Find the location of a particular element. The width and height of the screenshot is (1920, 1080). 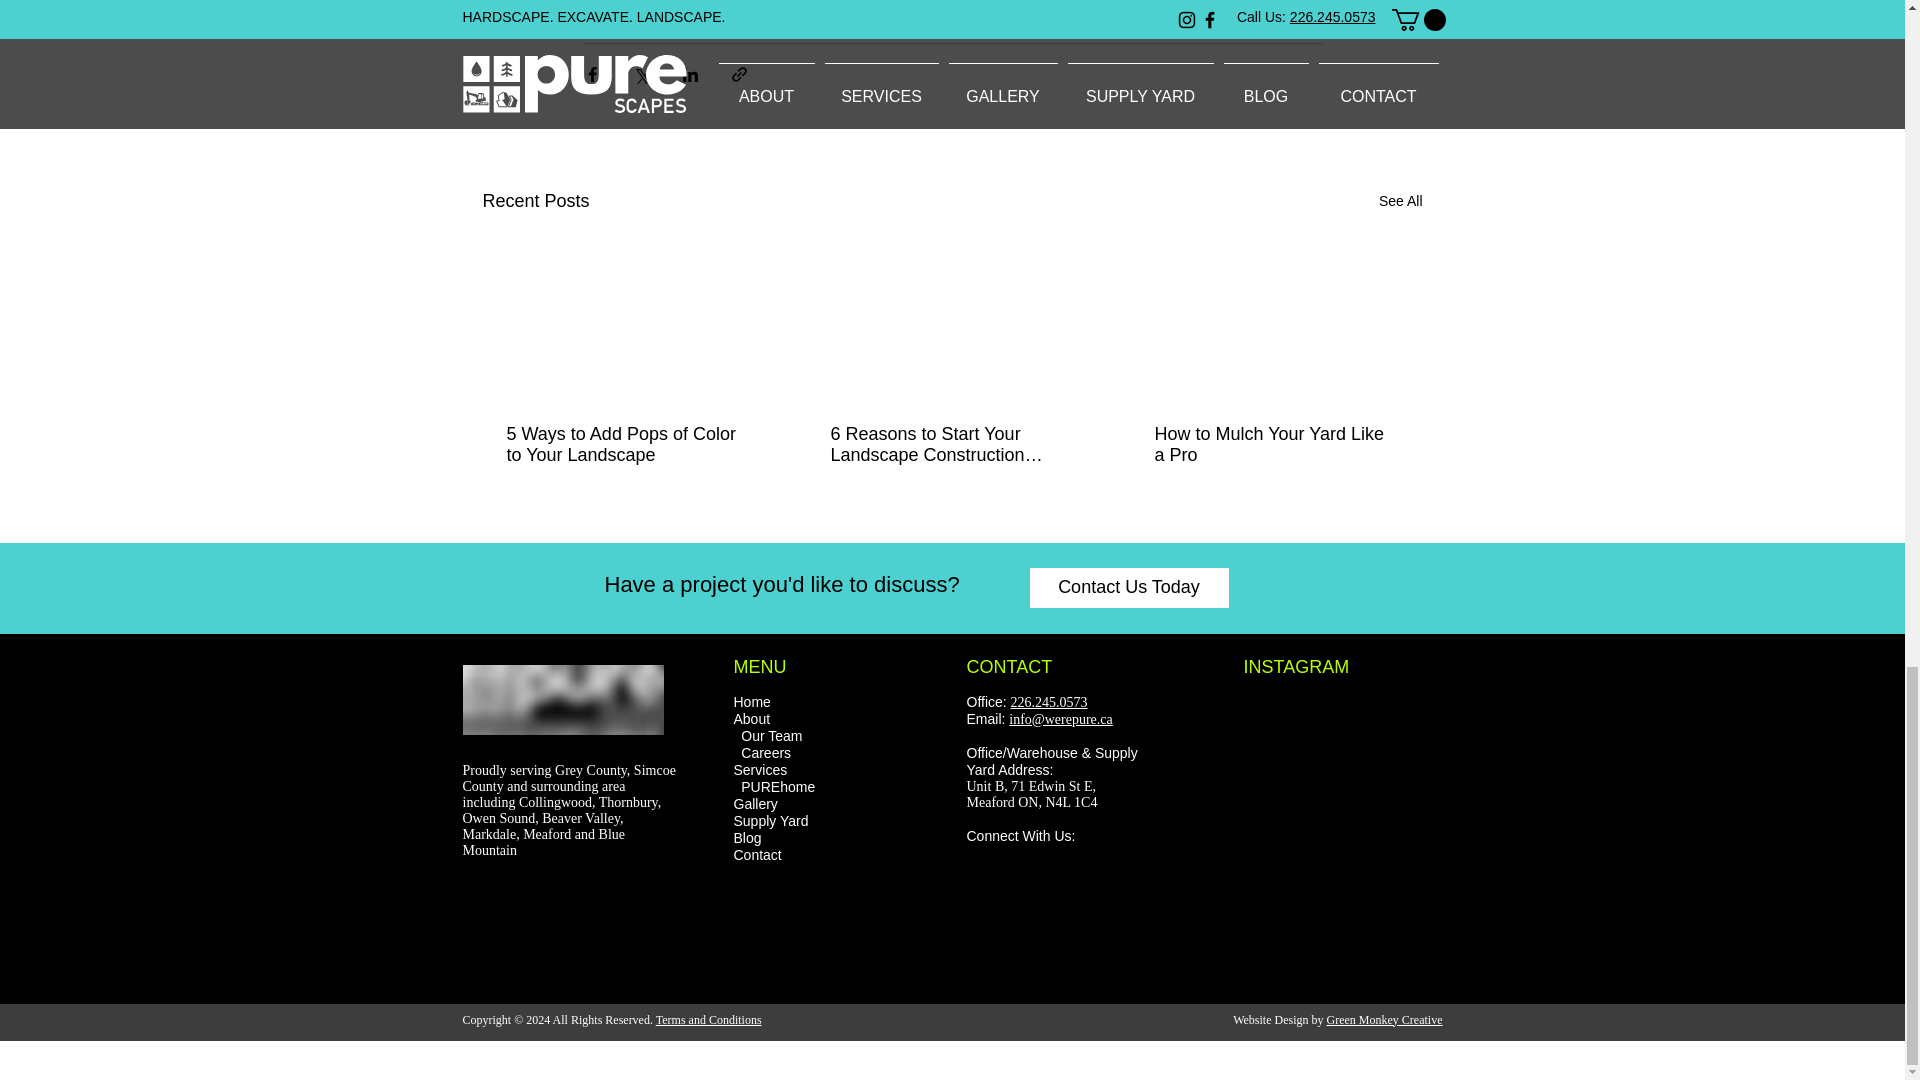

PUREhome is located at coordinates (778, 786).